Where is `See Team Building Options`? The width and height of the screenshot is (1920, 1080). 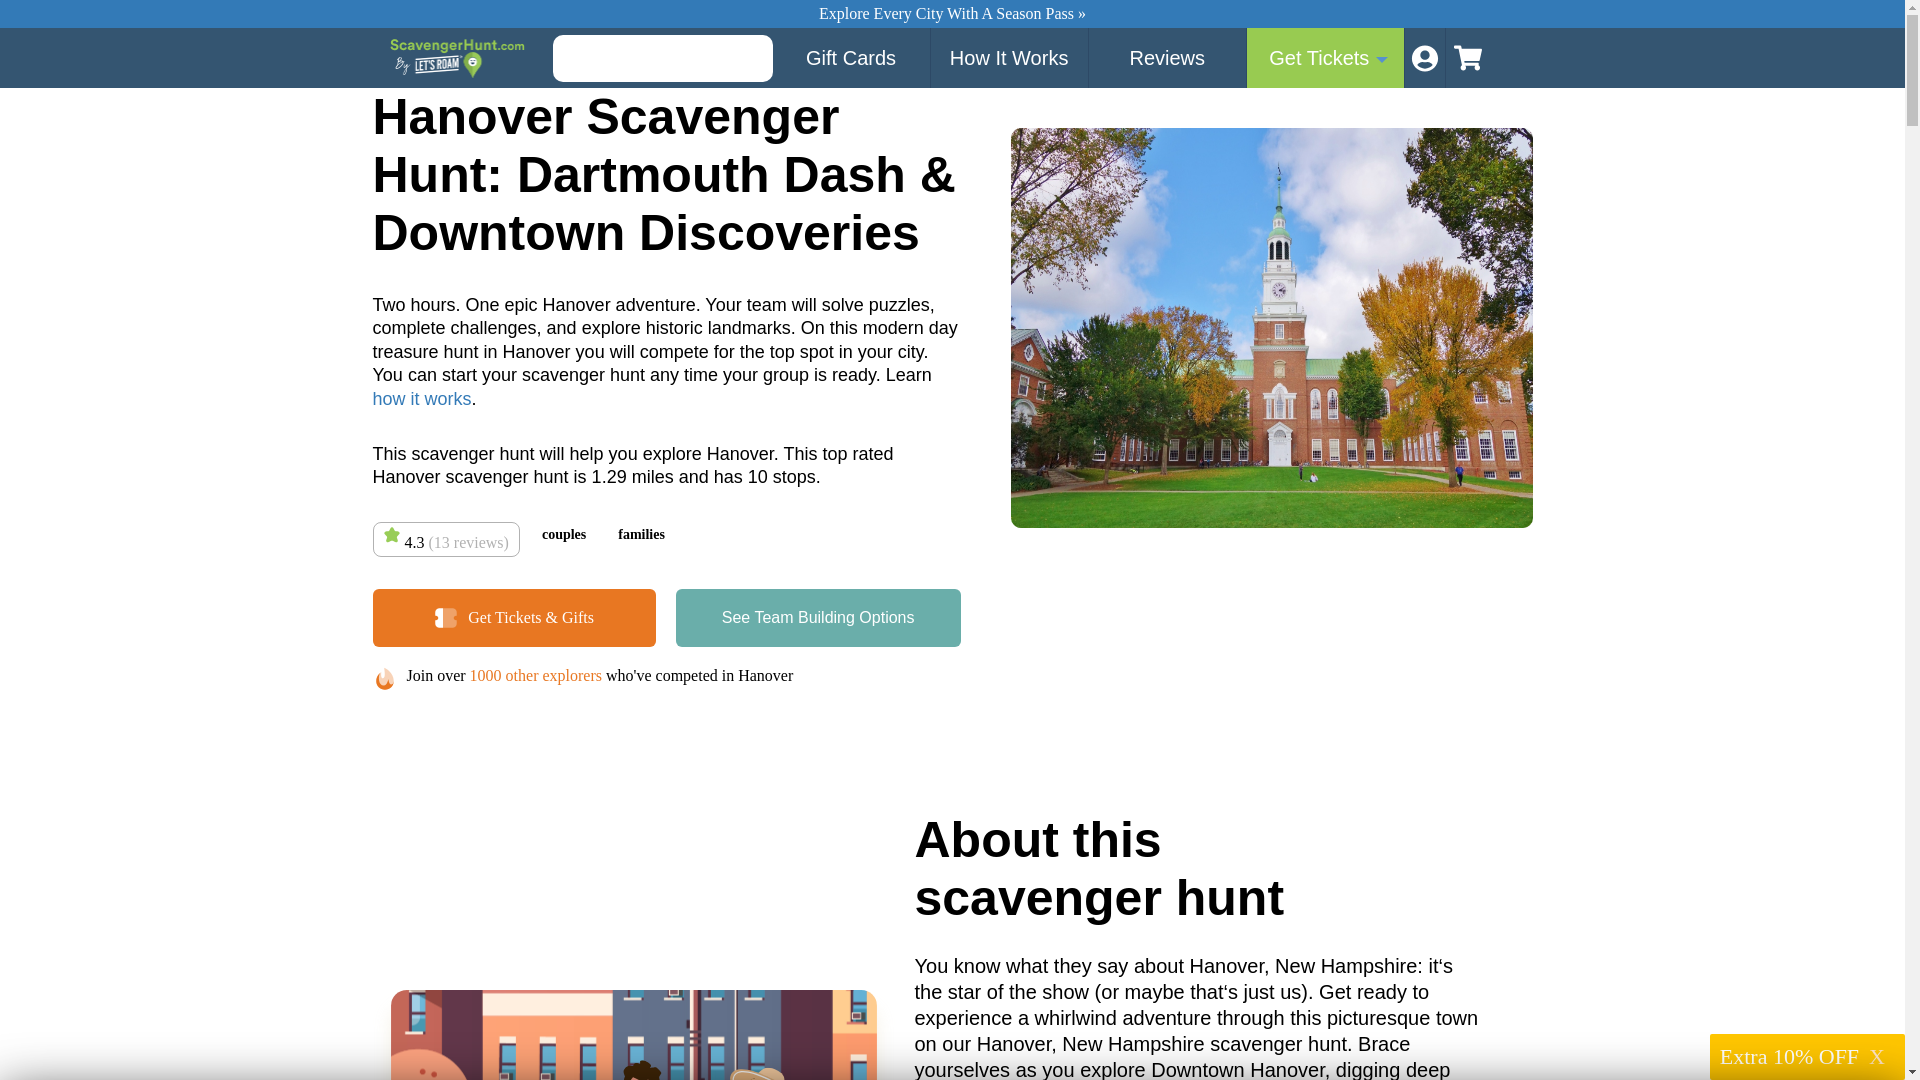
See Team Building Options is located at coordinates (818, 617).